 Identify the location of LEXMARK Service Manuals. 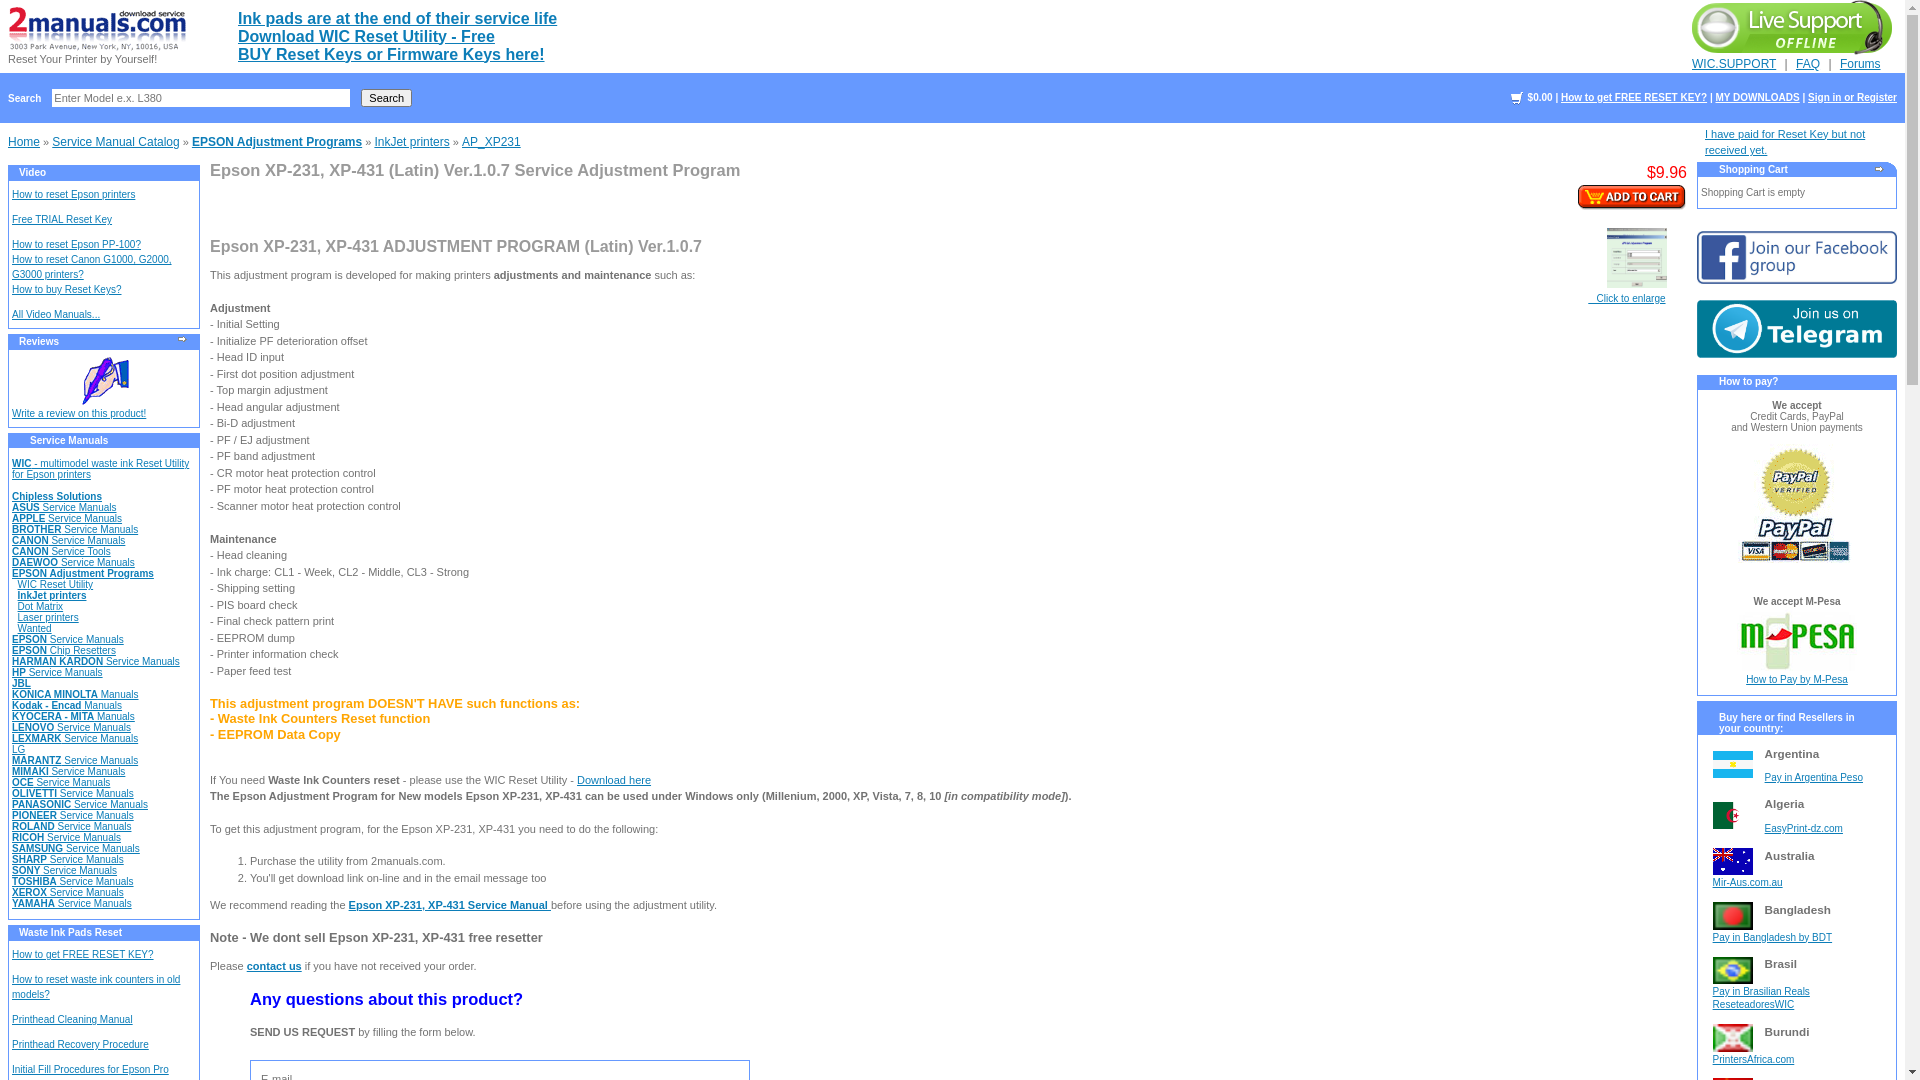
(75, 738).